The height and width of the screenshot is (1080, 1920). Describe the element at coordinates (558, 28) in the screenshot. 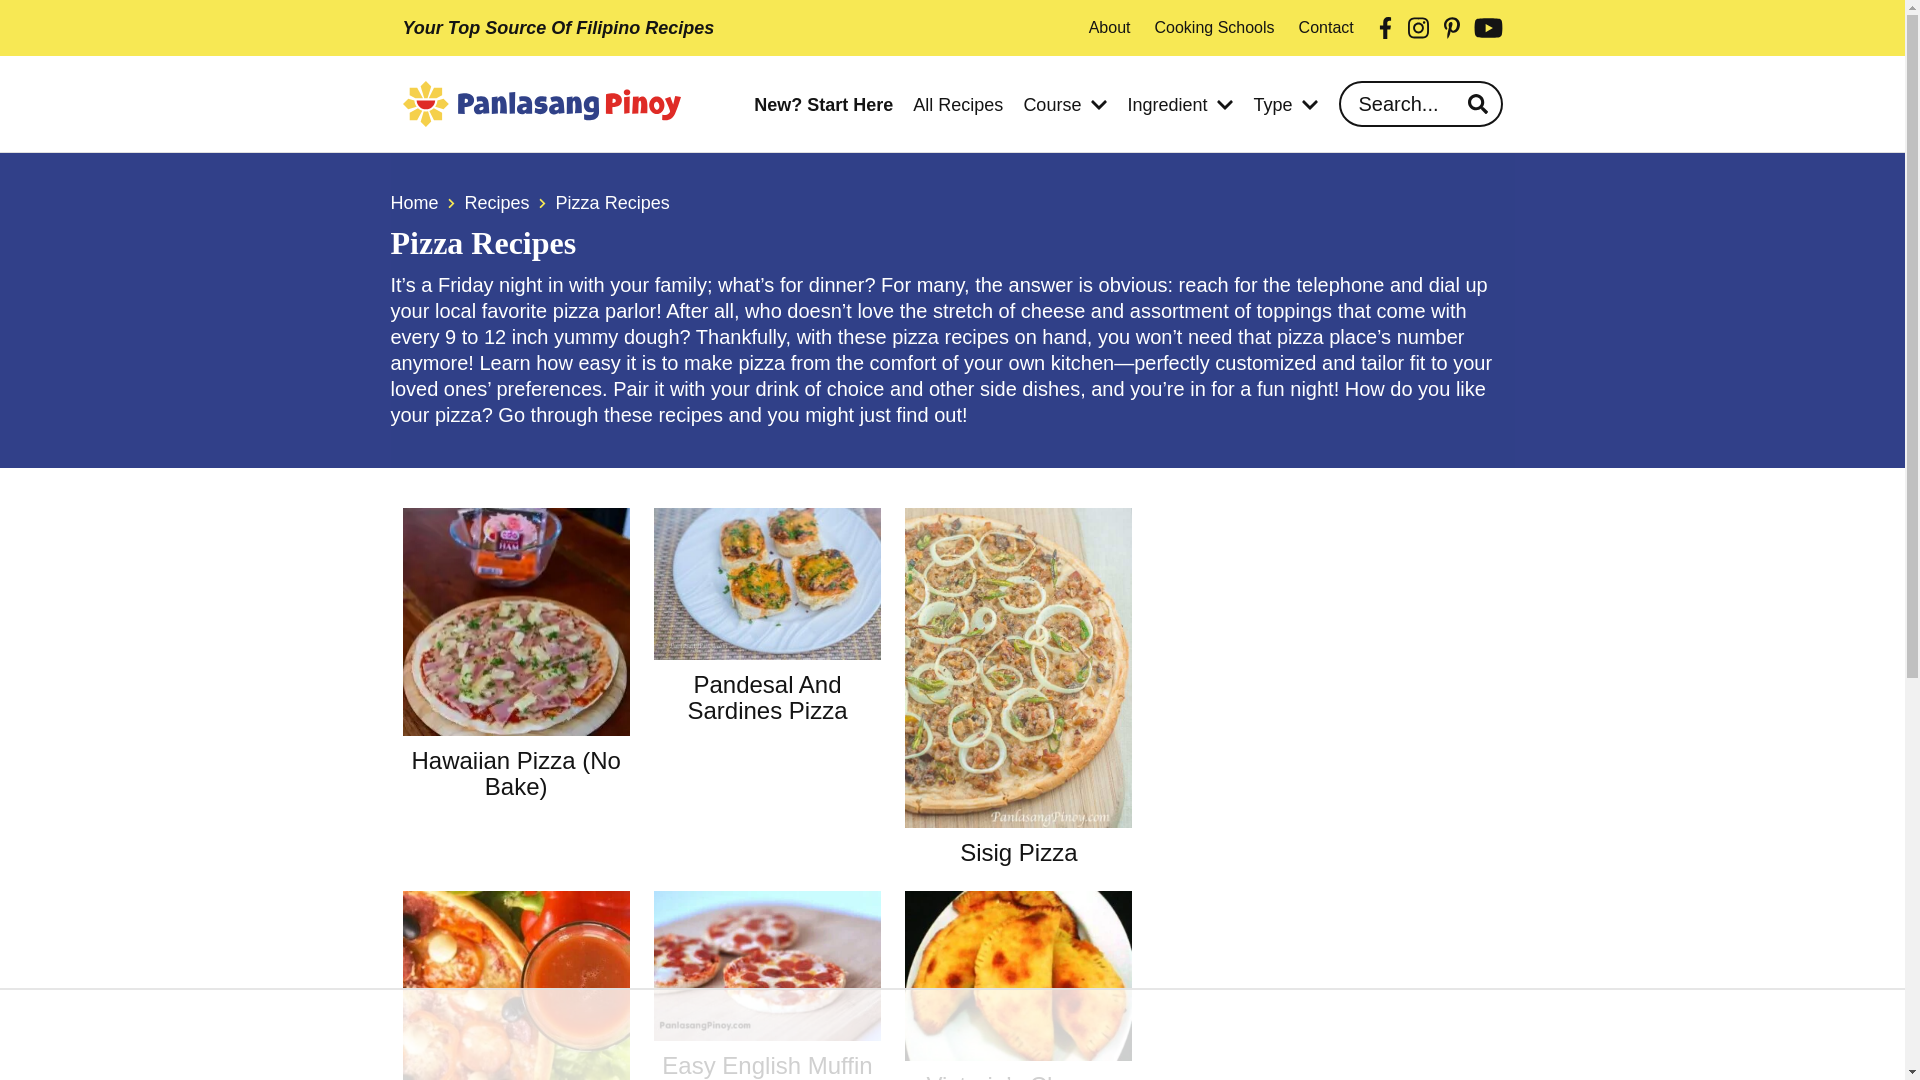

I see `Your Top Source Of Filipino Recipes` at that location.